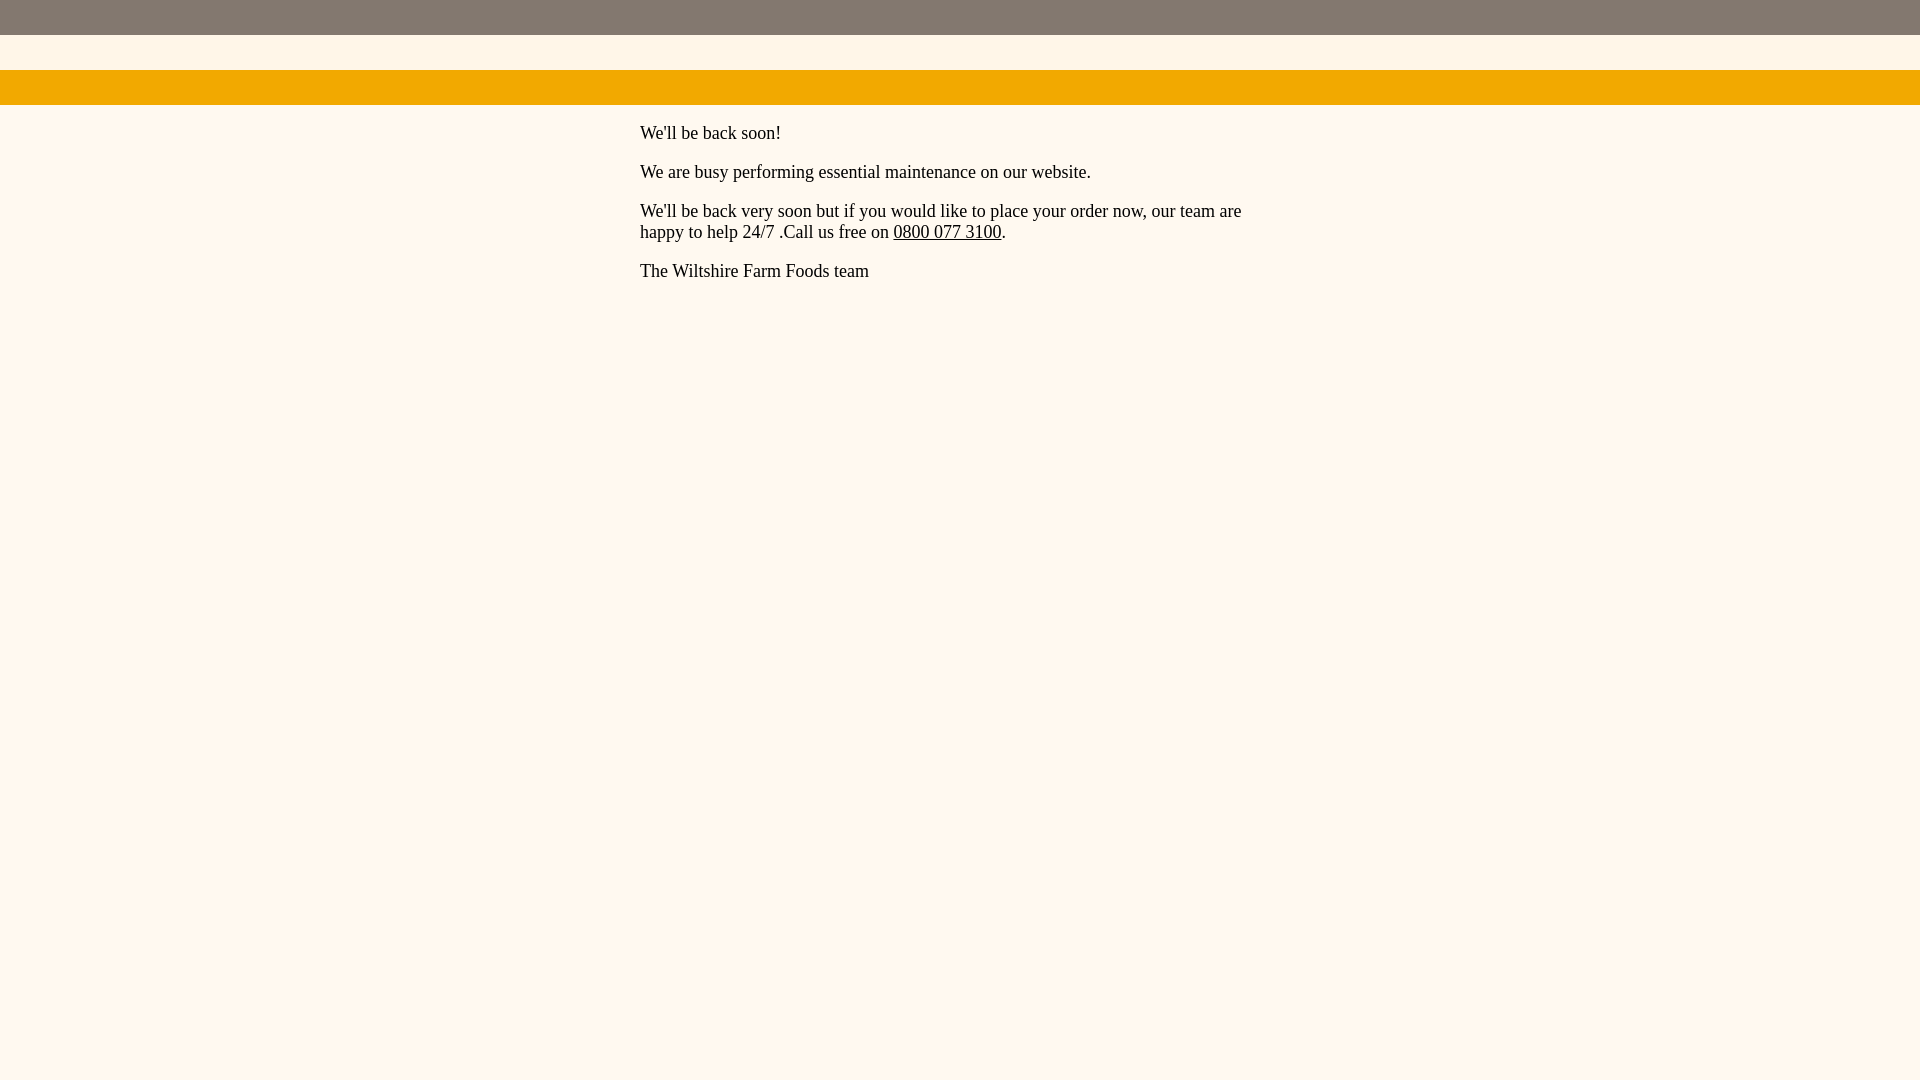 The width and height of the screenshot is (1920, 1080). Describe the element at coordinates (946, 232) in the screenshot. I see `0800 077 3100` at that location.